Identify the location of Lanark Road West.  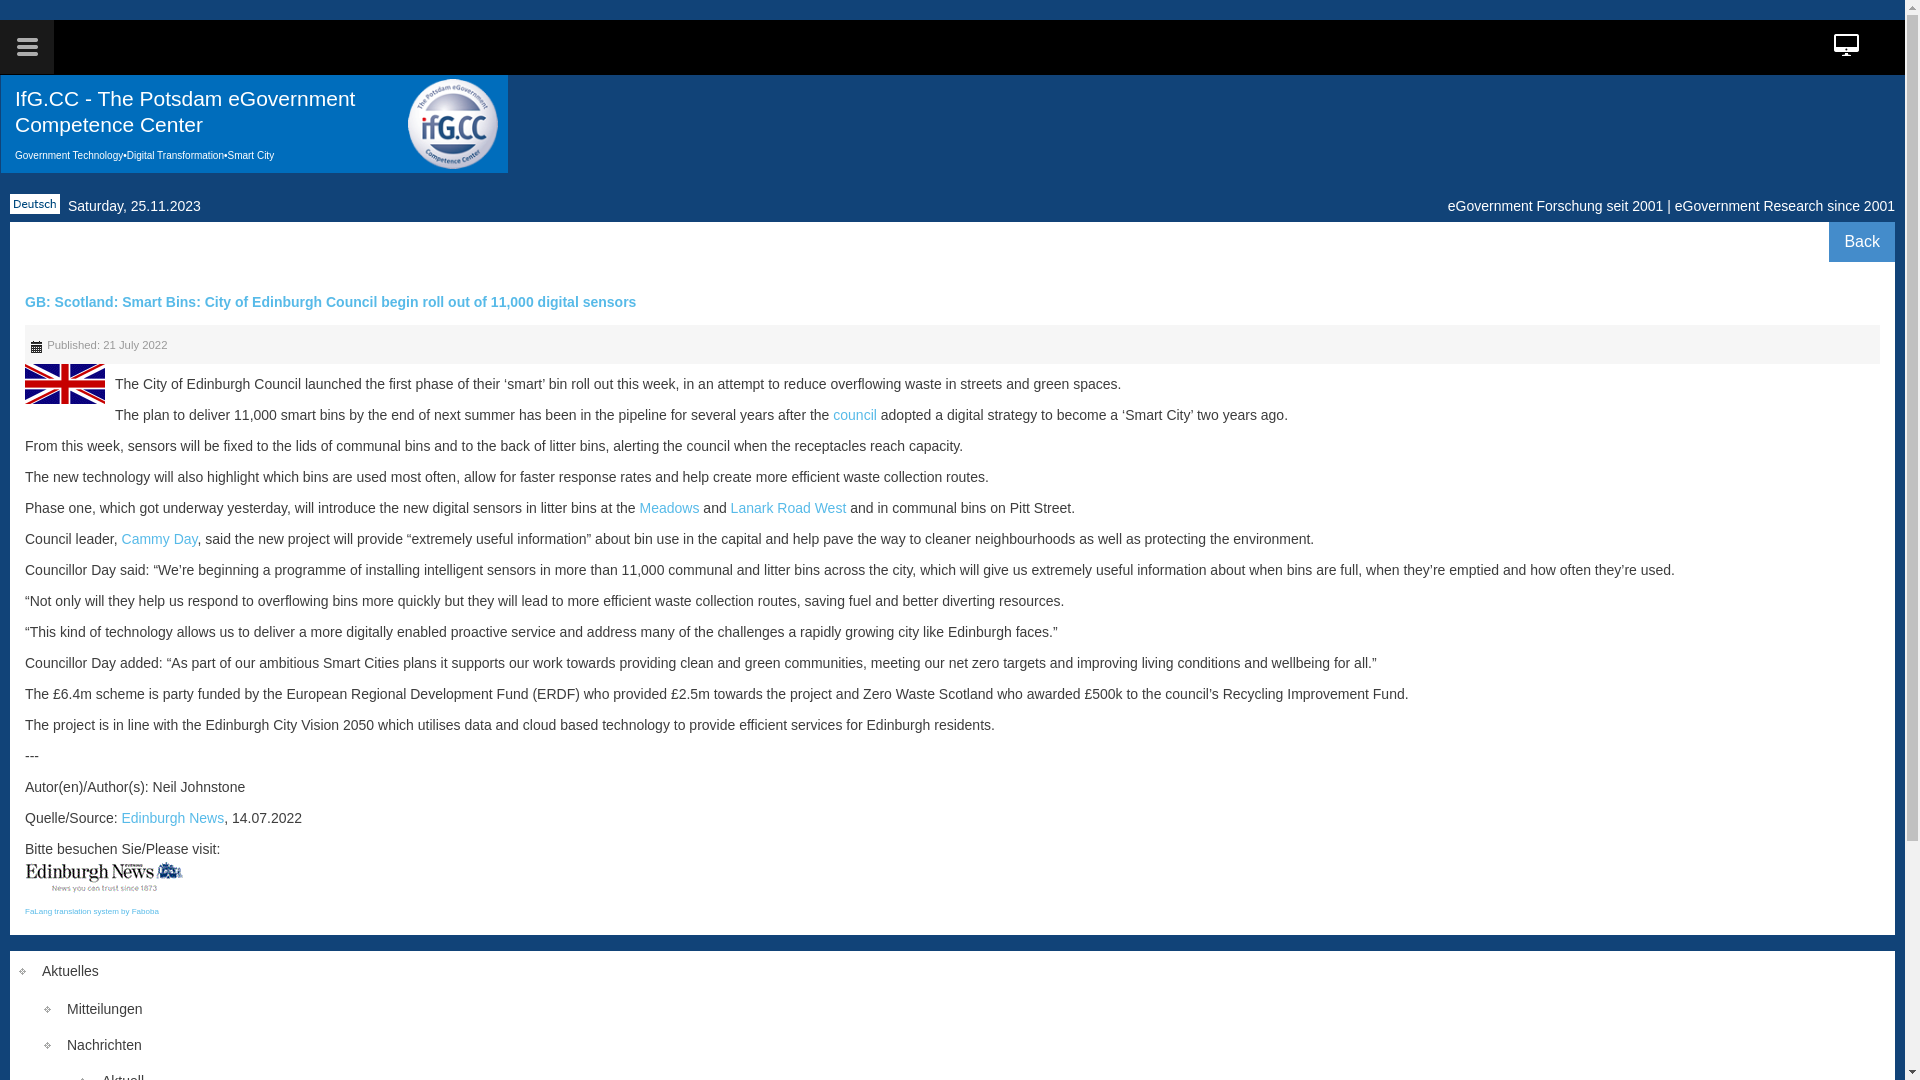
(789, 508).